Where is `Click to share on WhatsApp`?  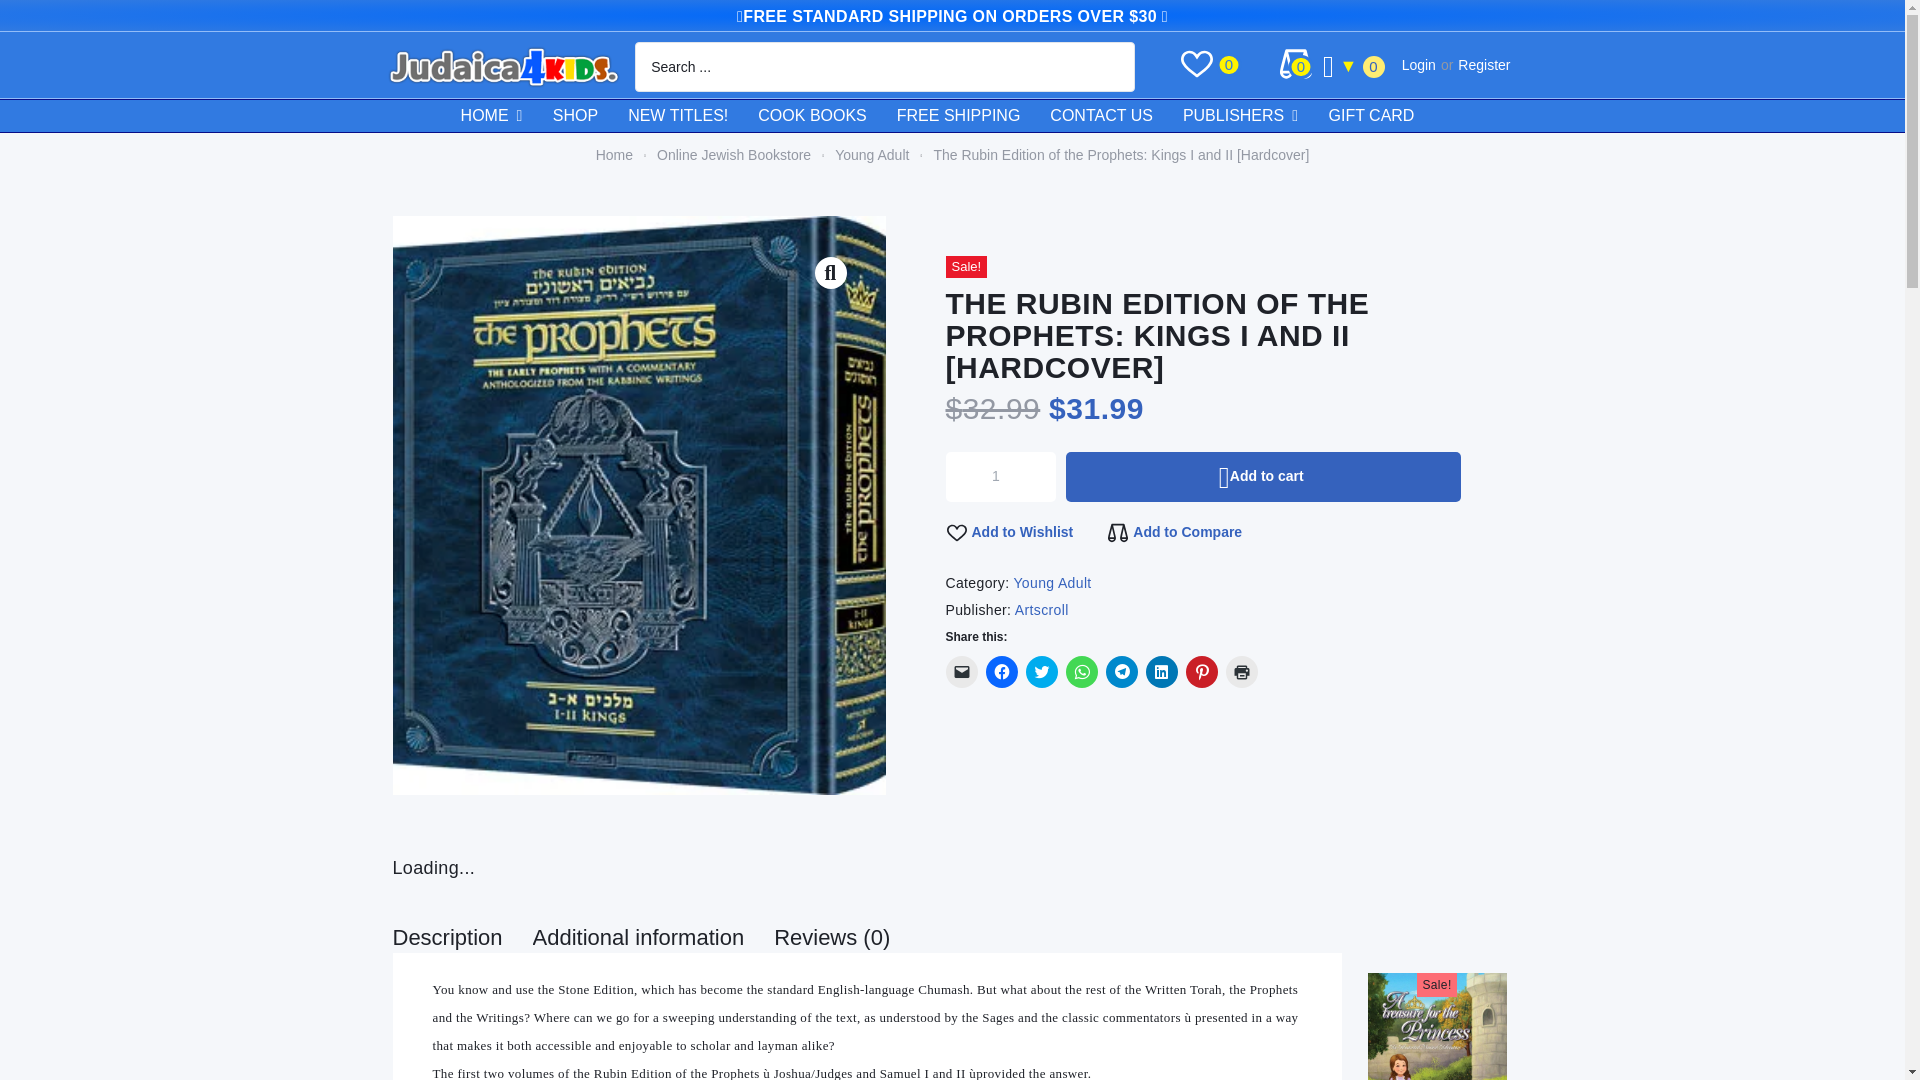 Click to share on WhatsApp is located at coordinates (1082, 671).